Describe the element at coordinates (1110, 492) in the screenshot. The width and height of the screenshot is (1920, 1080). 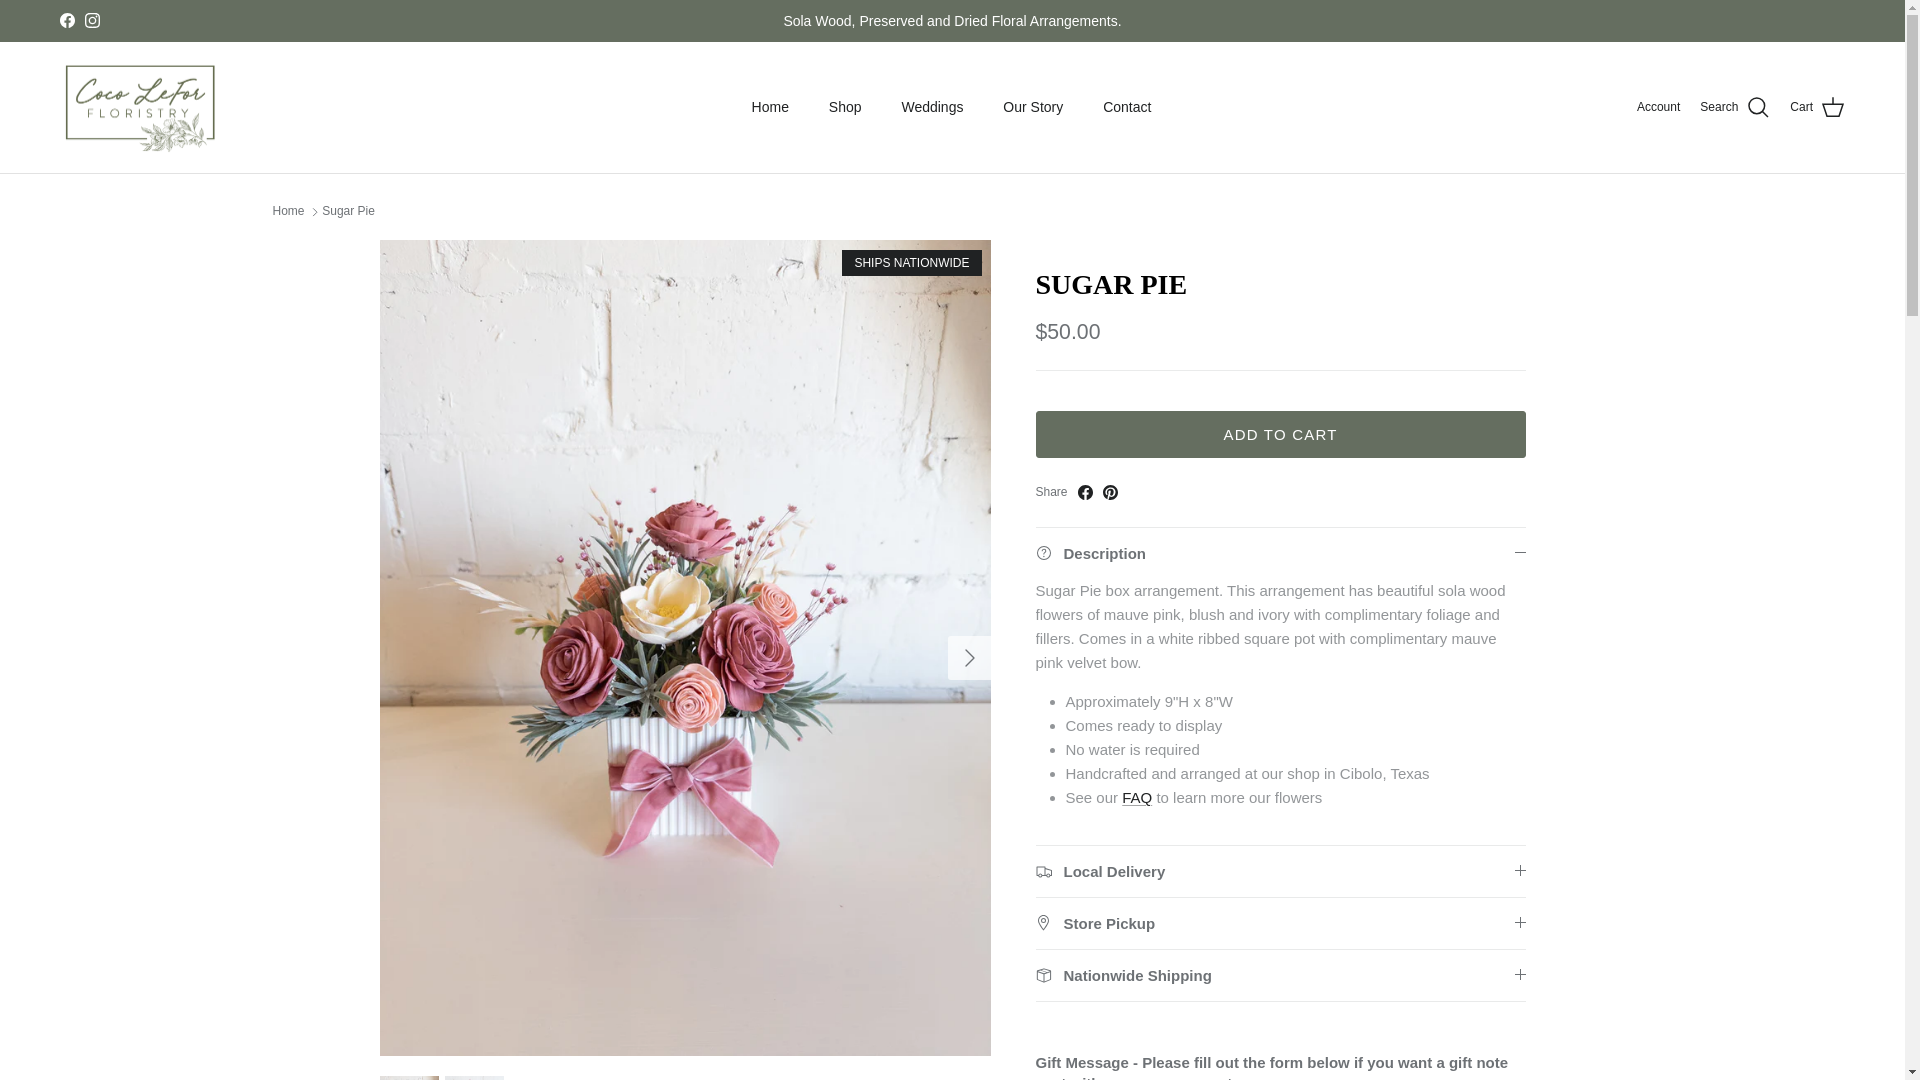
I see `Pin on Pinterest` at that location.